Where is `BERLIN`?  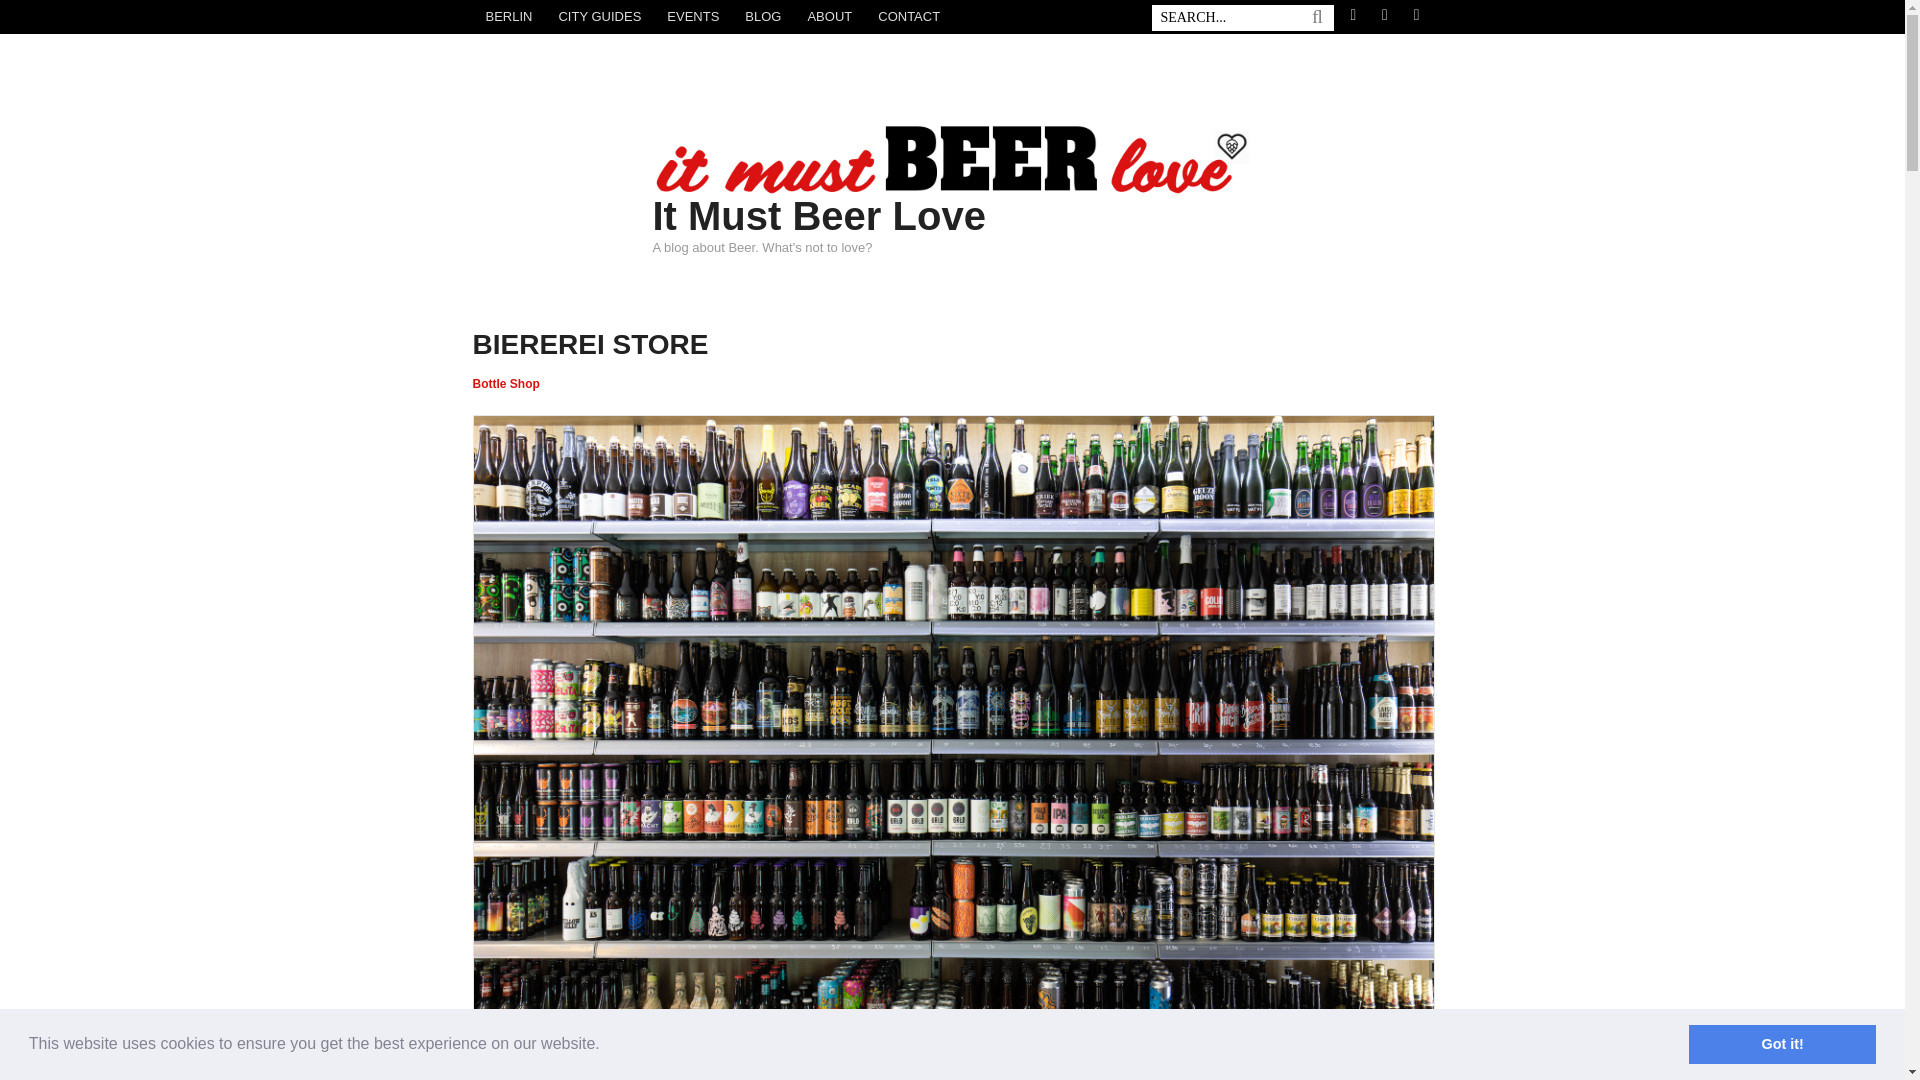 BERLIN is located at coordinates (508, 16).